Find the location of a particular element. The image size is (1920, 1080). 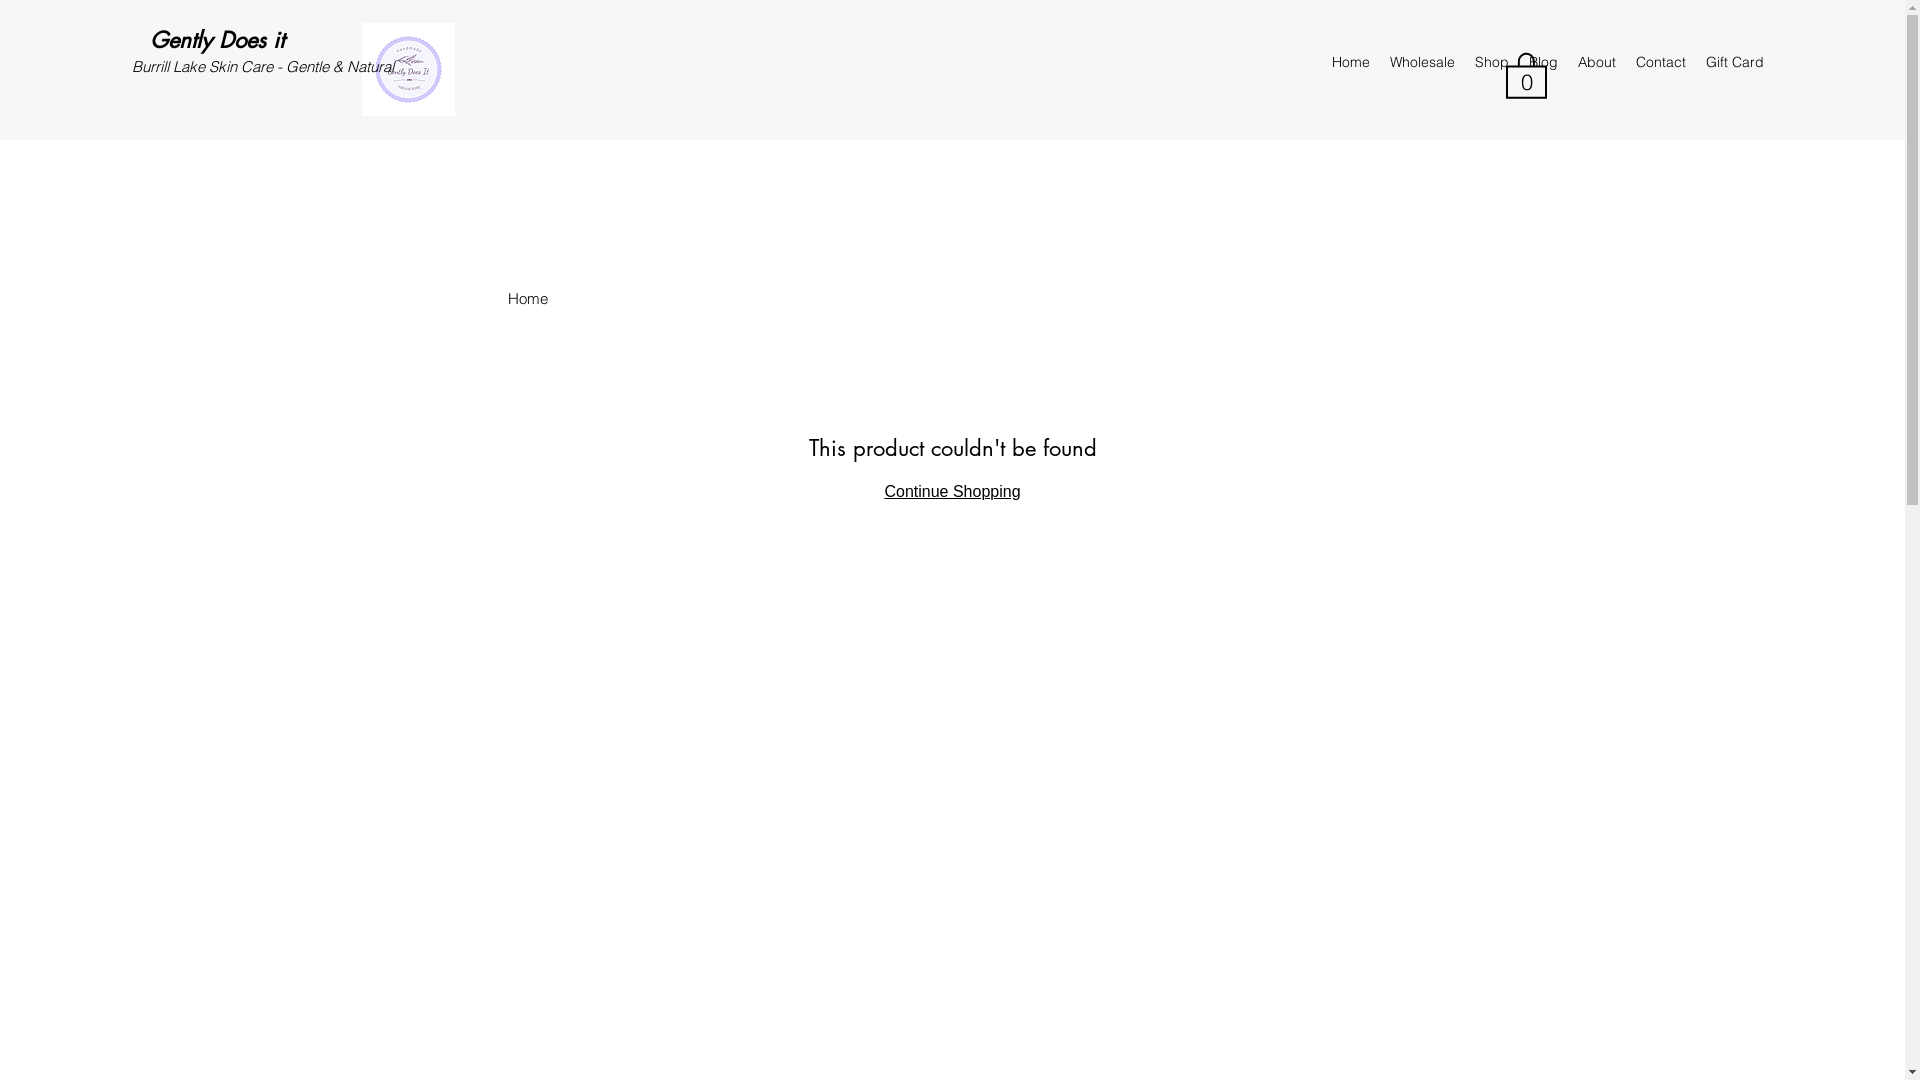

0 is located at coordinates (1526, 74).